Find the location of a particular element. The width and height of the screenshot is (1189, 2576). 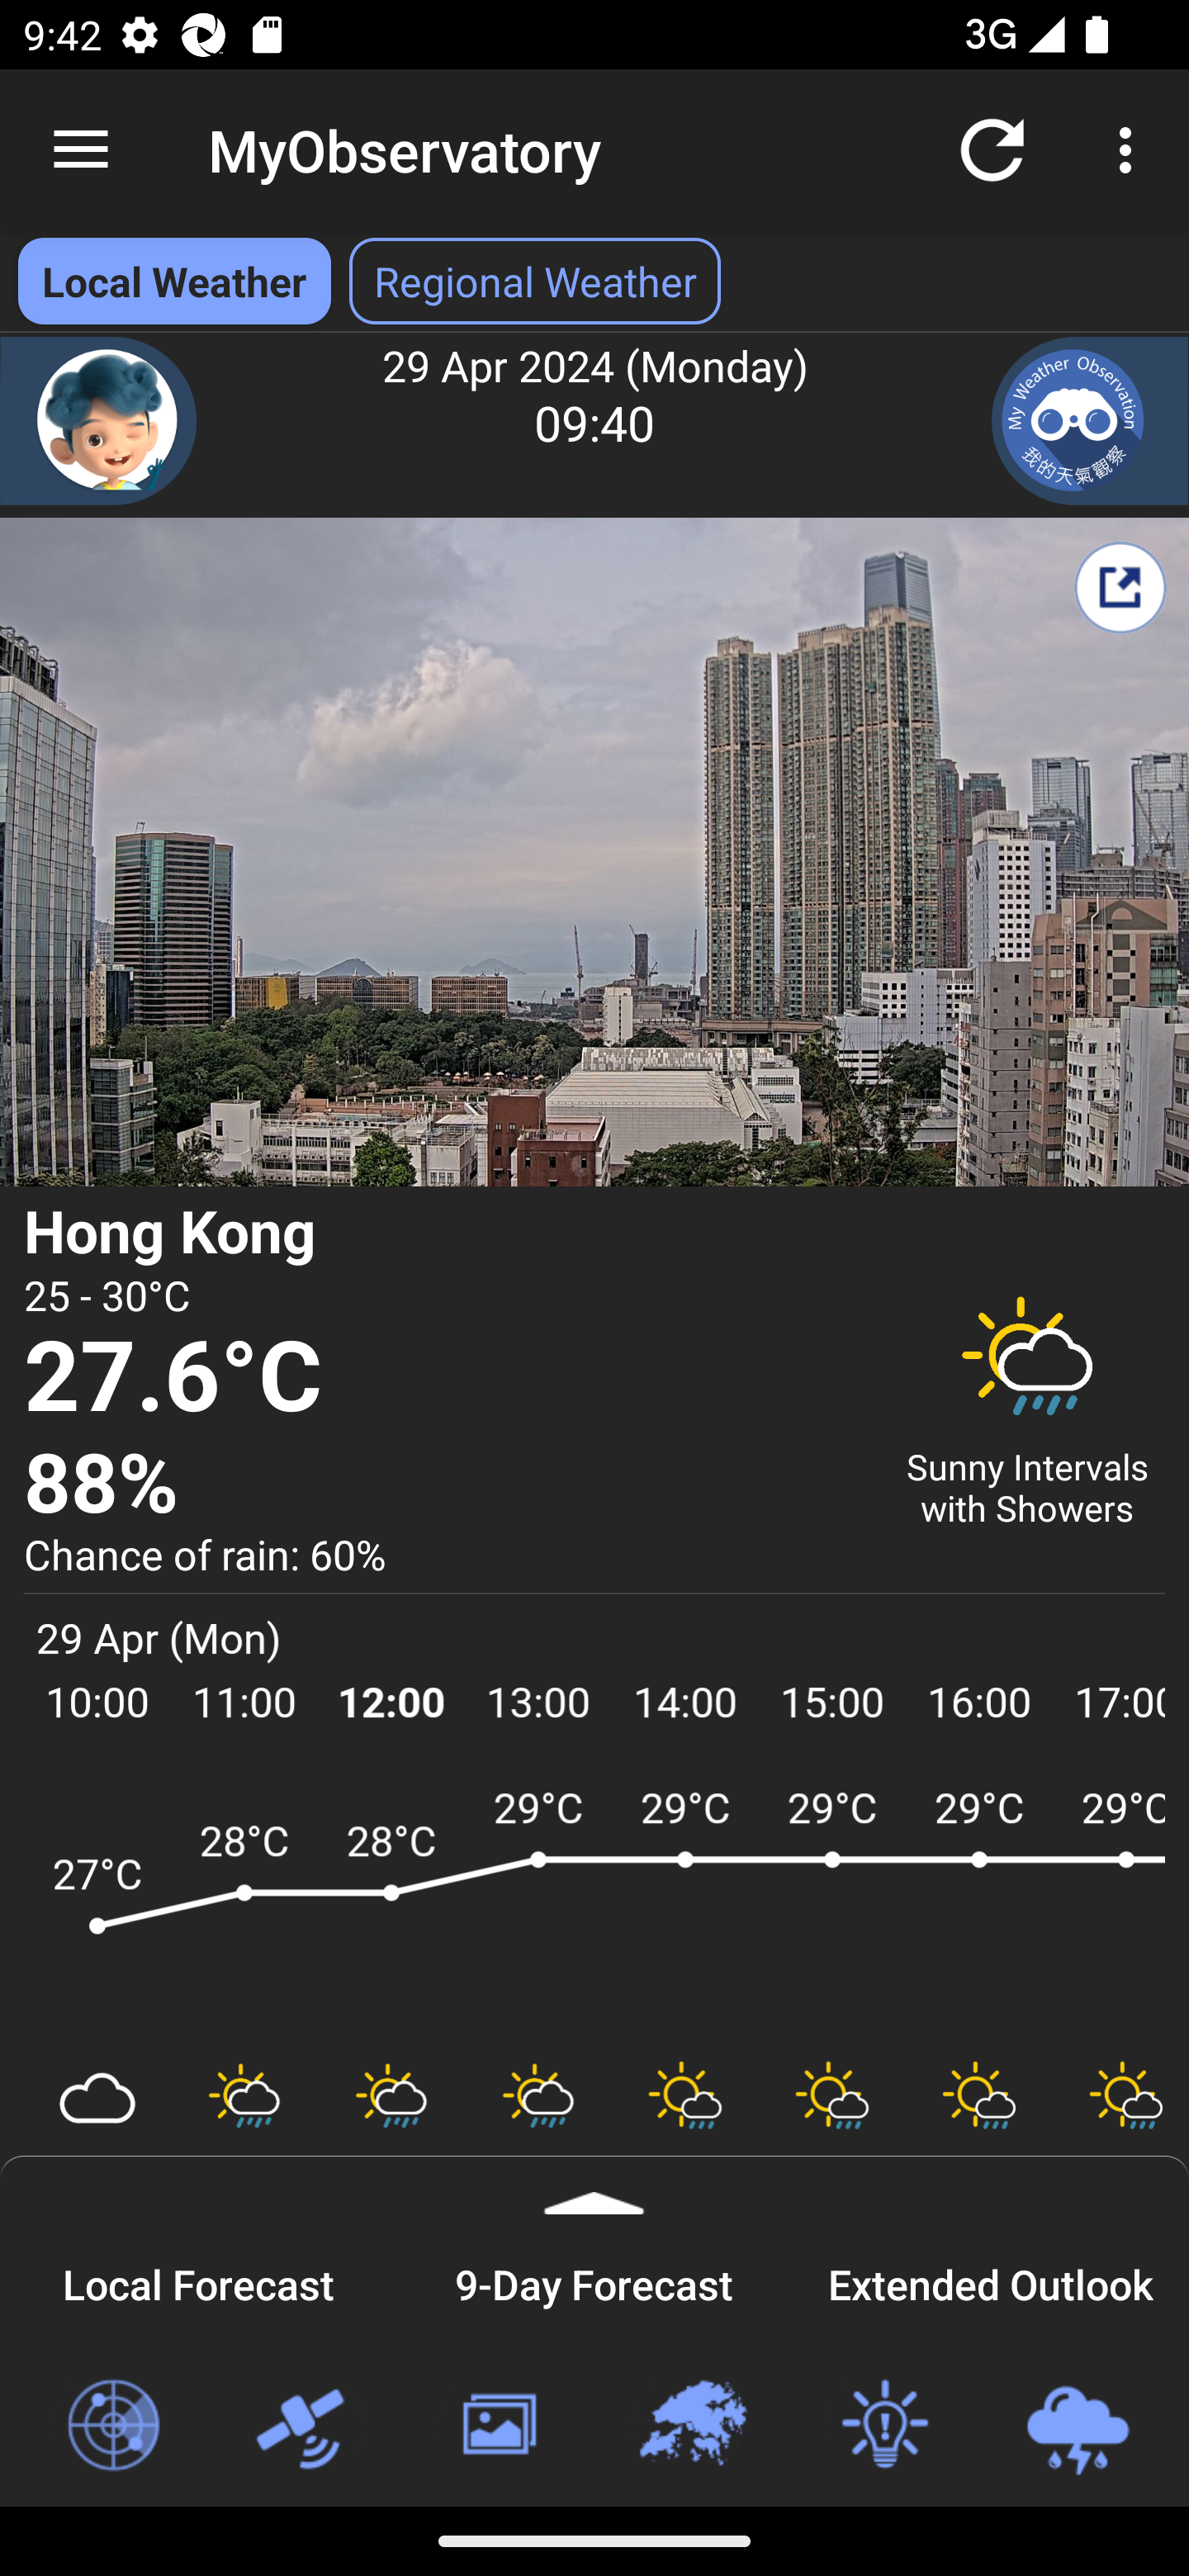

Expand is located at coordinates (594, 2185).